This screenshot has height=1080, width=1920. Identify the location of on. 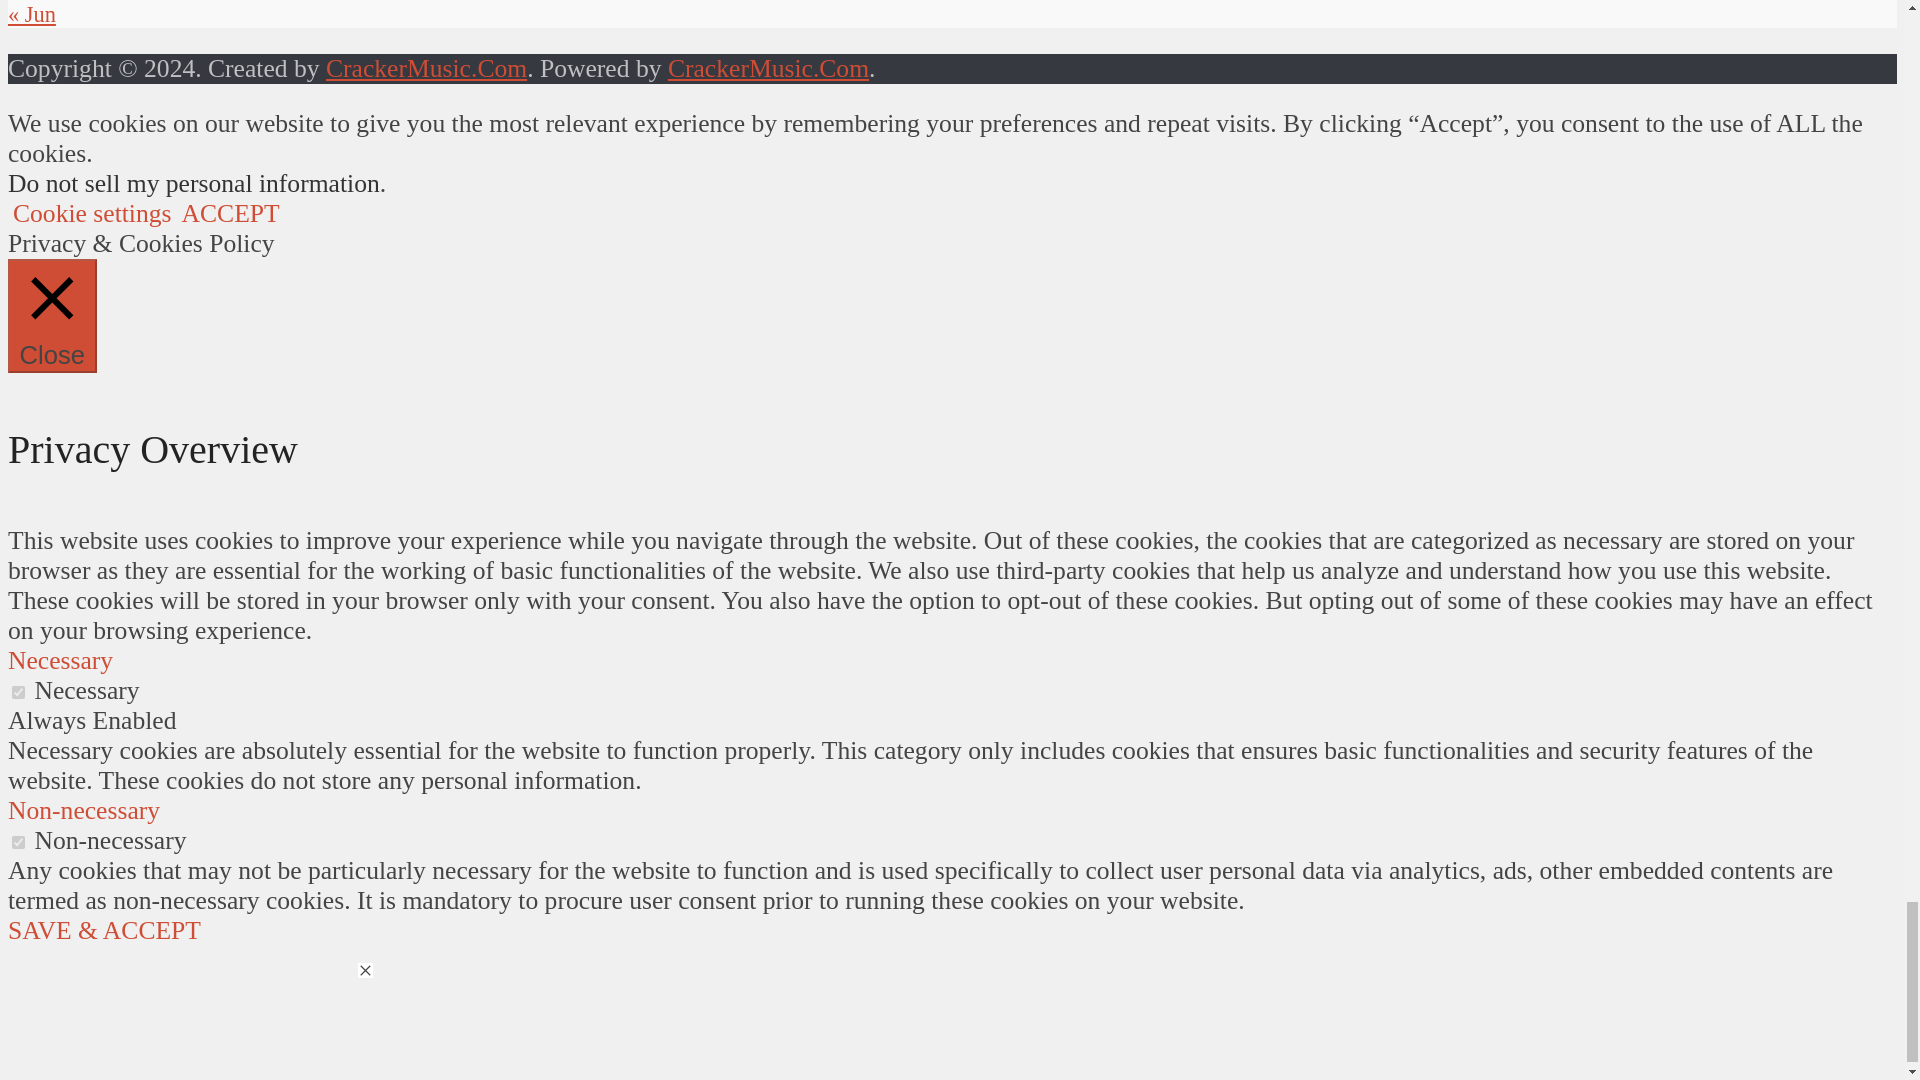
(18, 692).